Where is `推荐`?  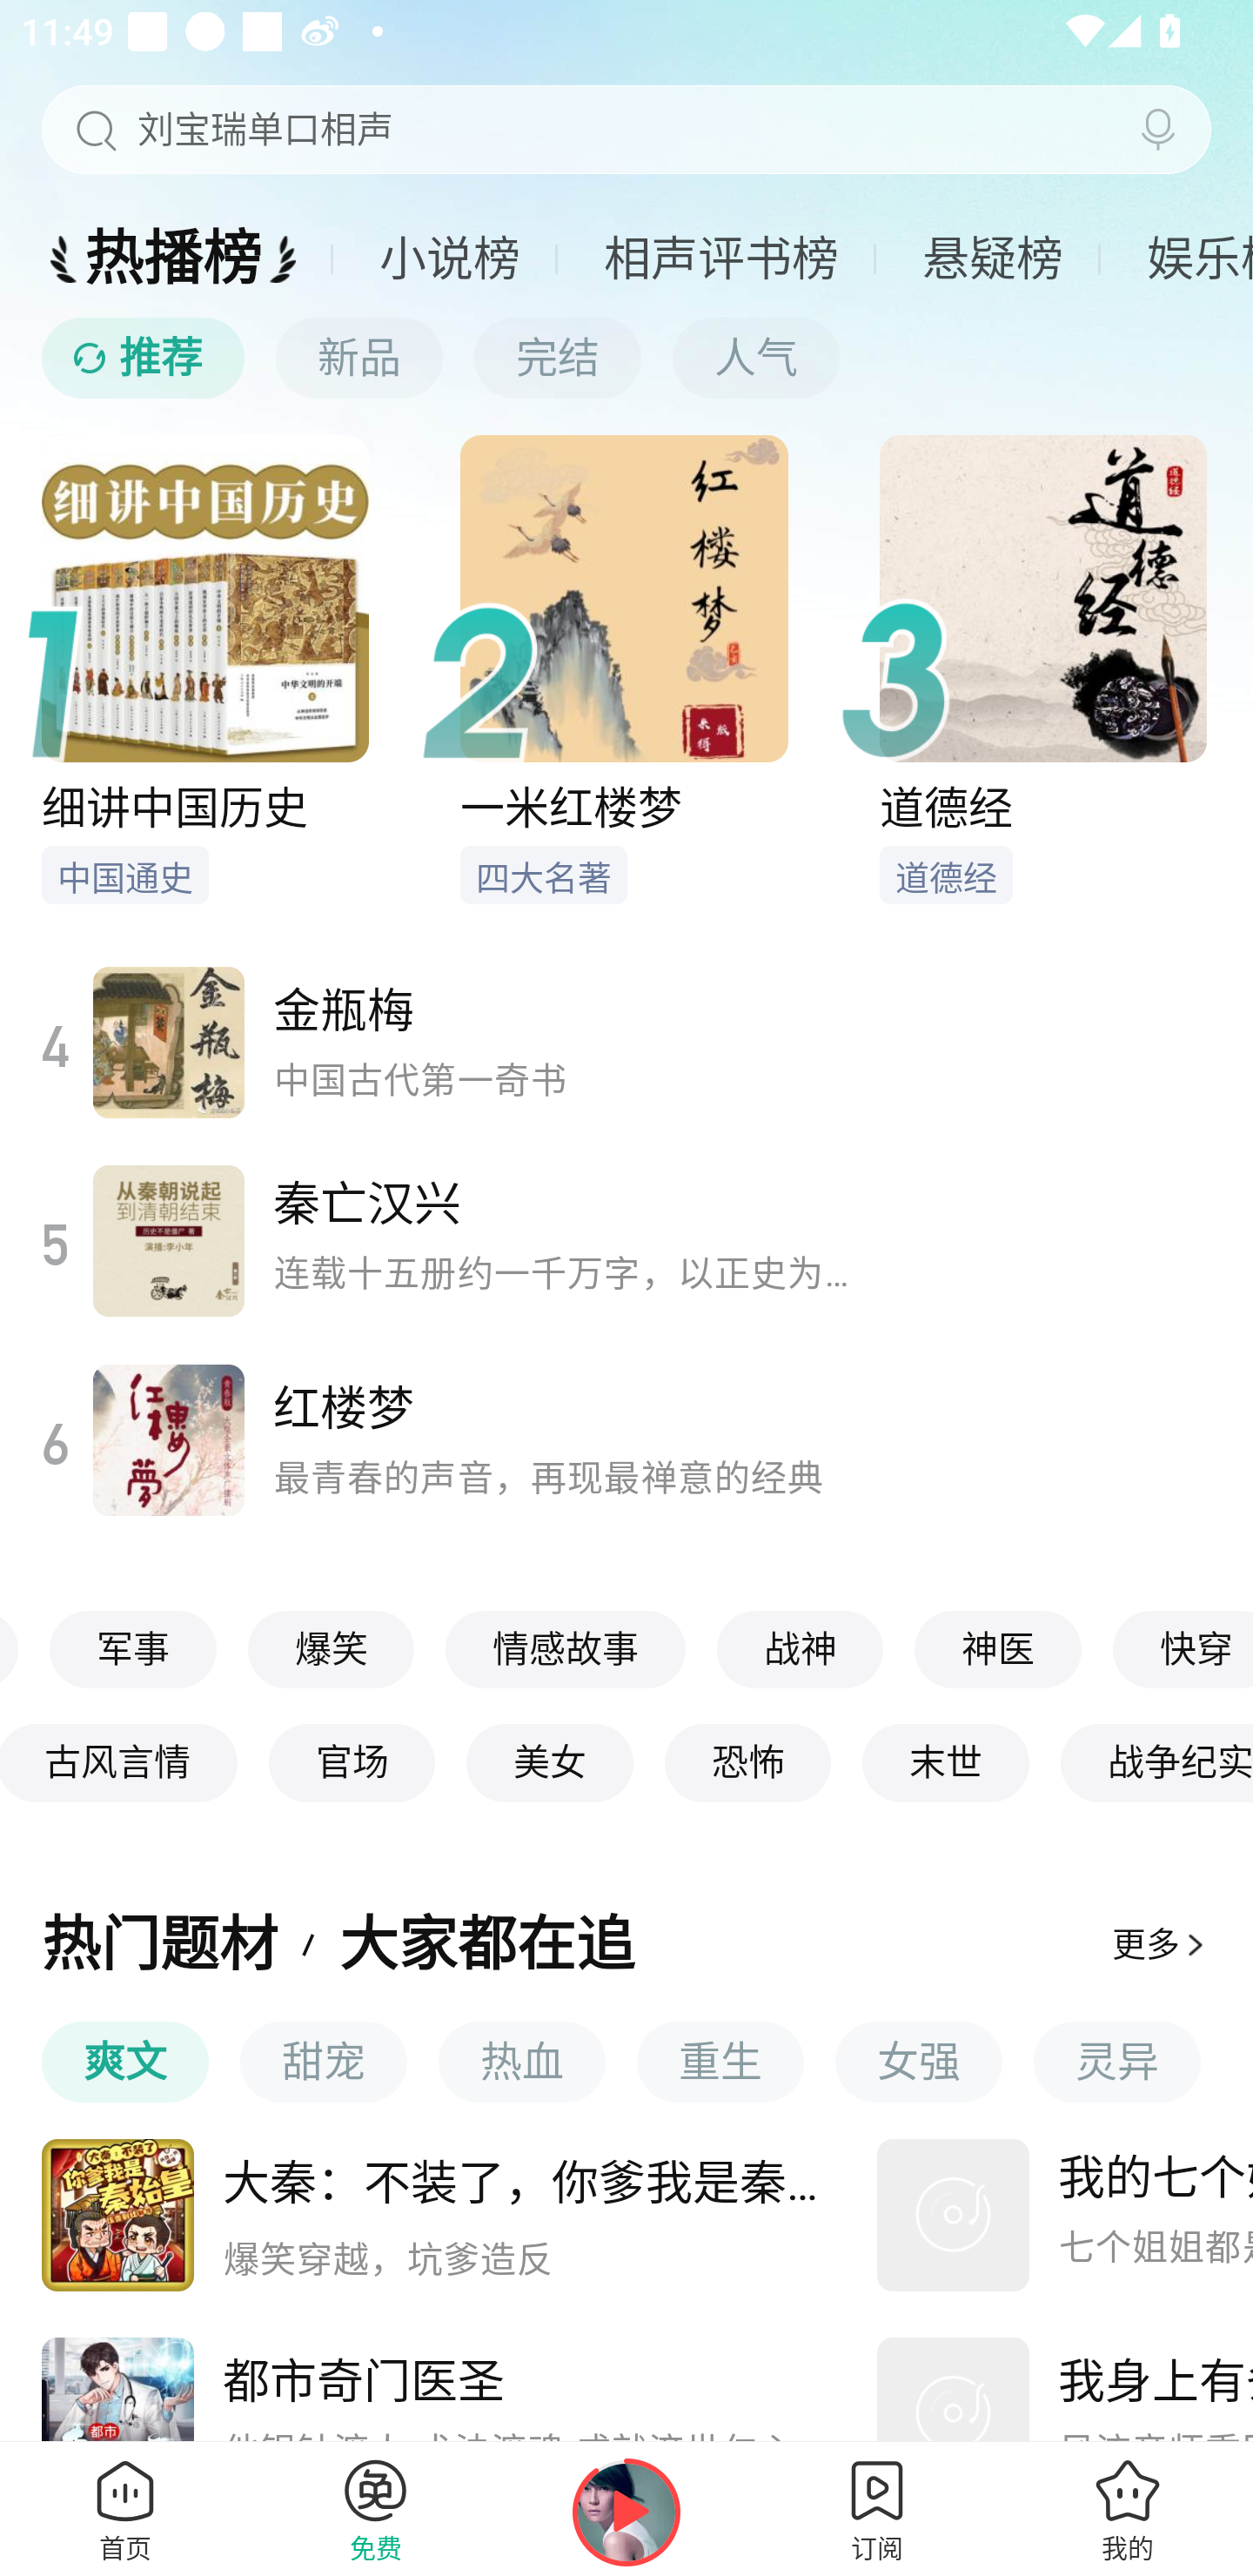
推荐 is located at coordinates (143, 358).